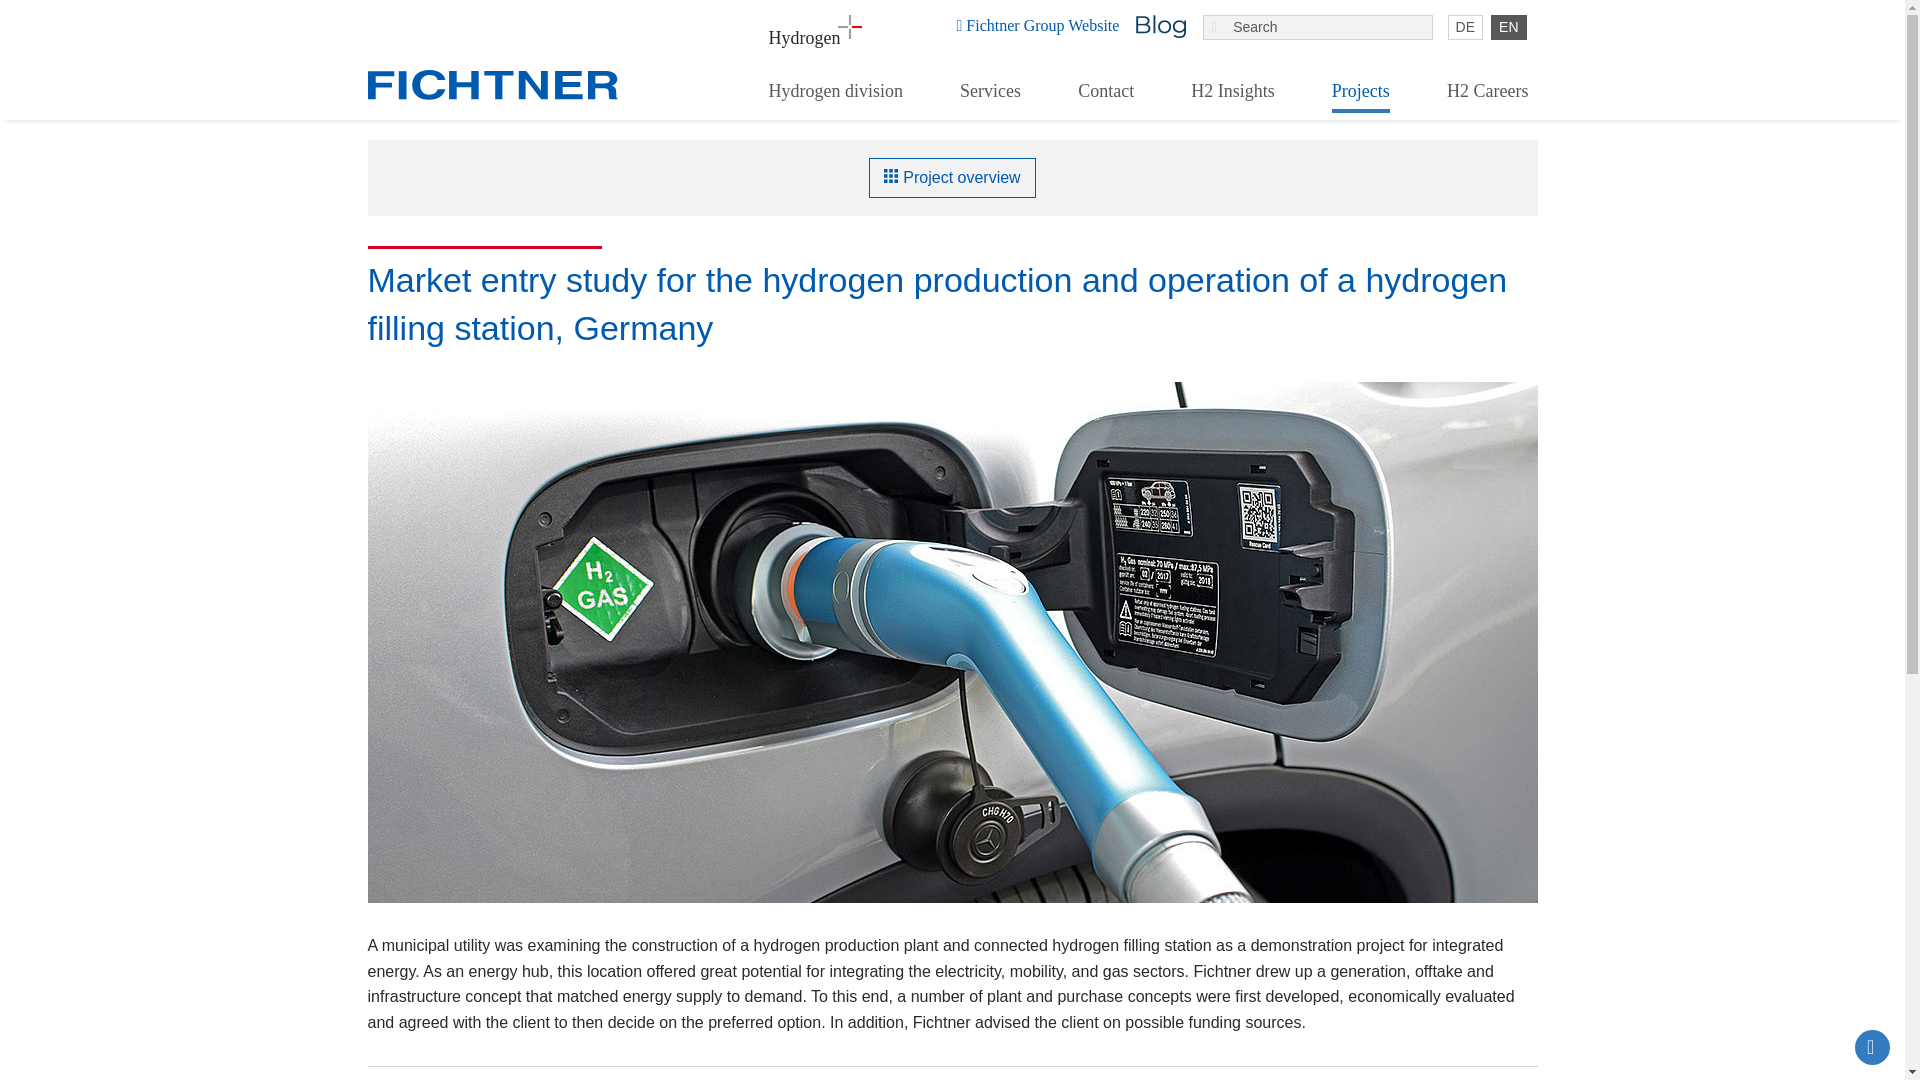  What do you see at coordinates (1486, 94) in the screenshot?
I see `H2 Careers` at bounding box center [1486, 94].